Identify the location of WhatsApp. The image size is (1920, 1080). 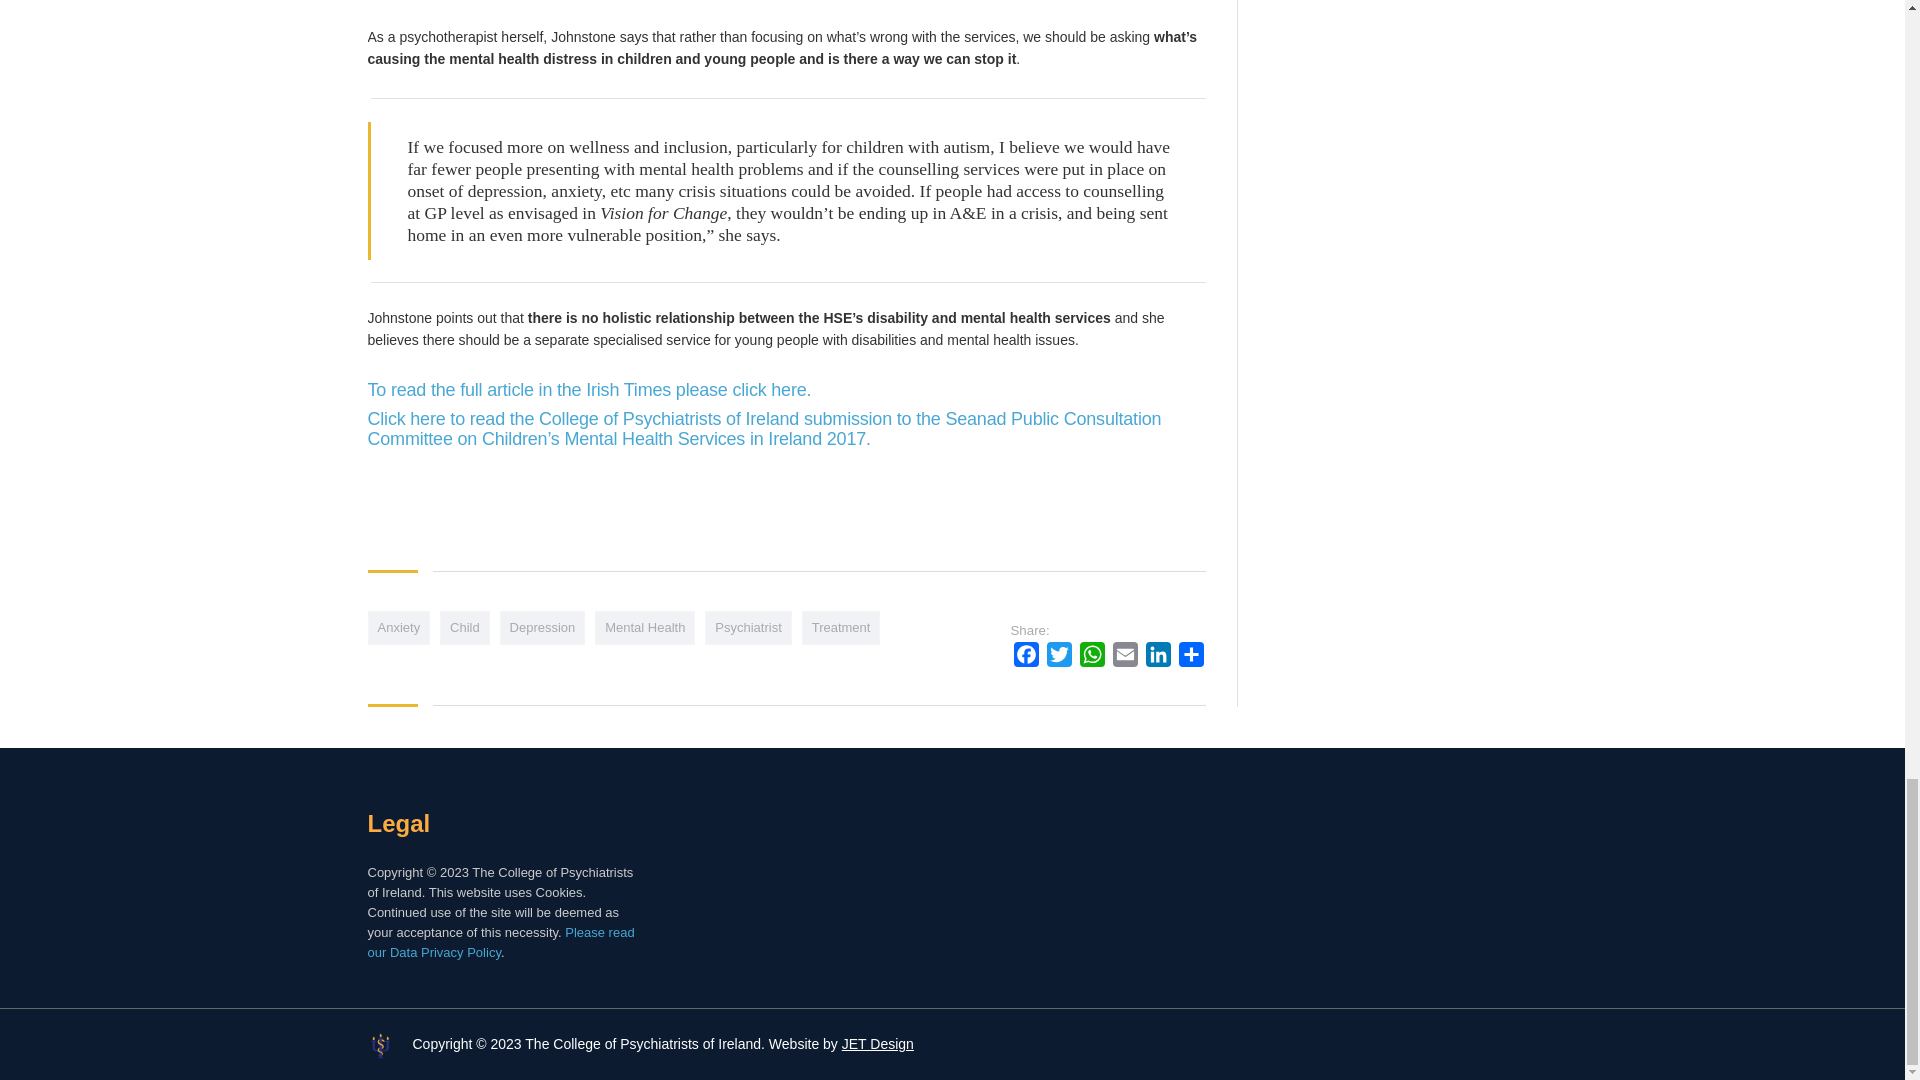
(1092, 657).